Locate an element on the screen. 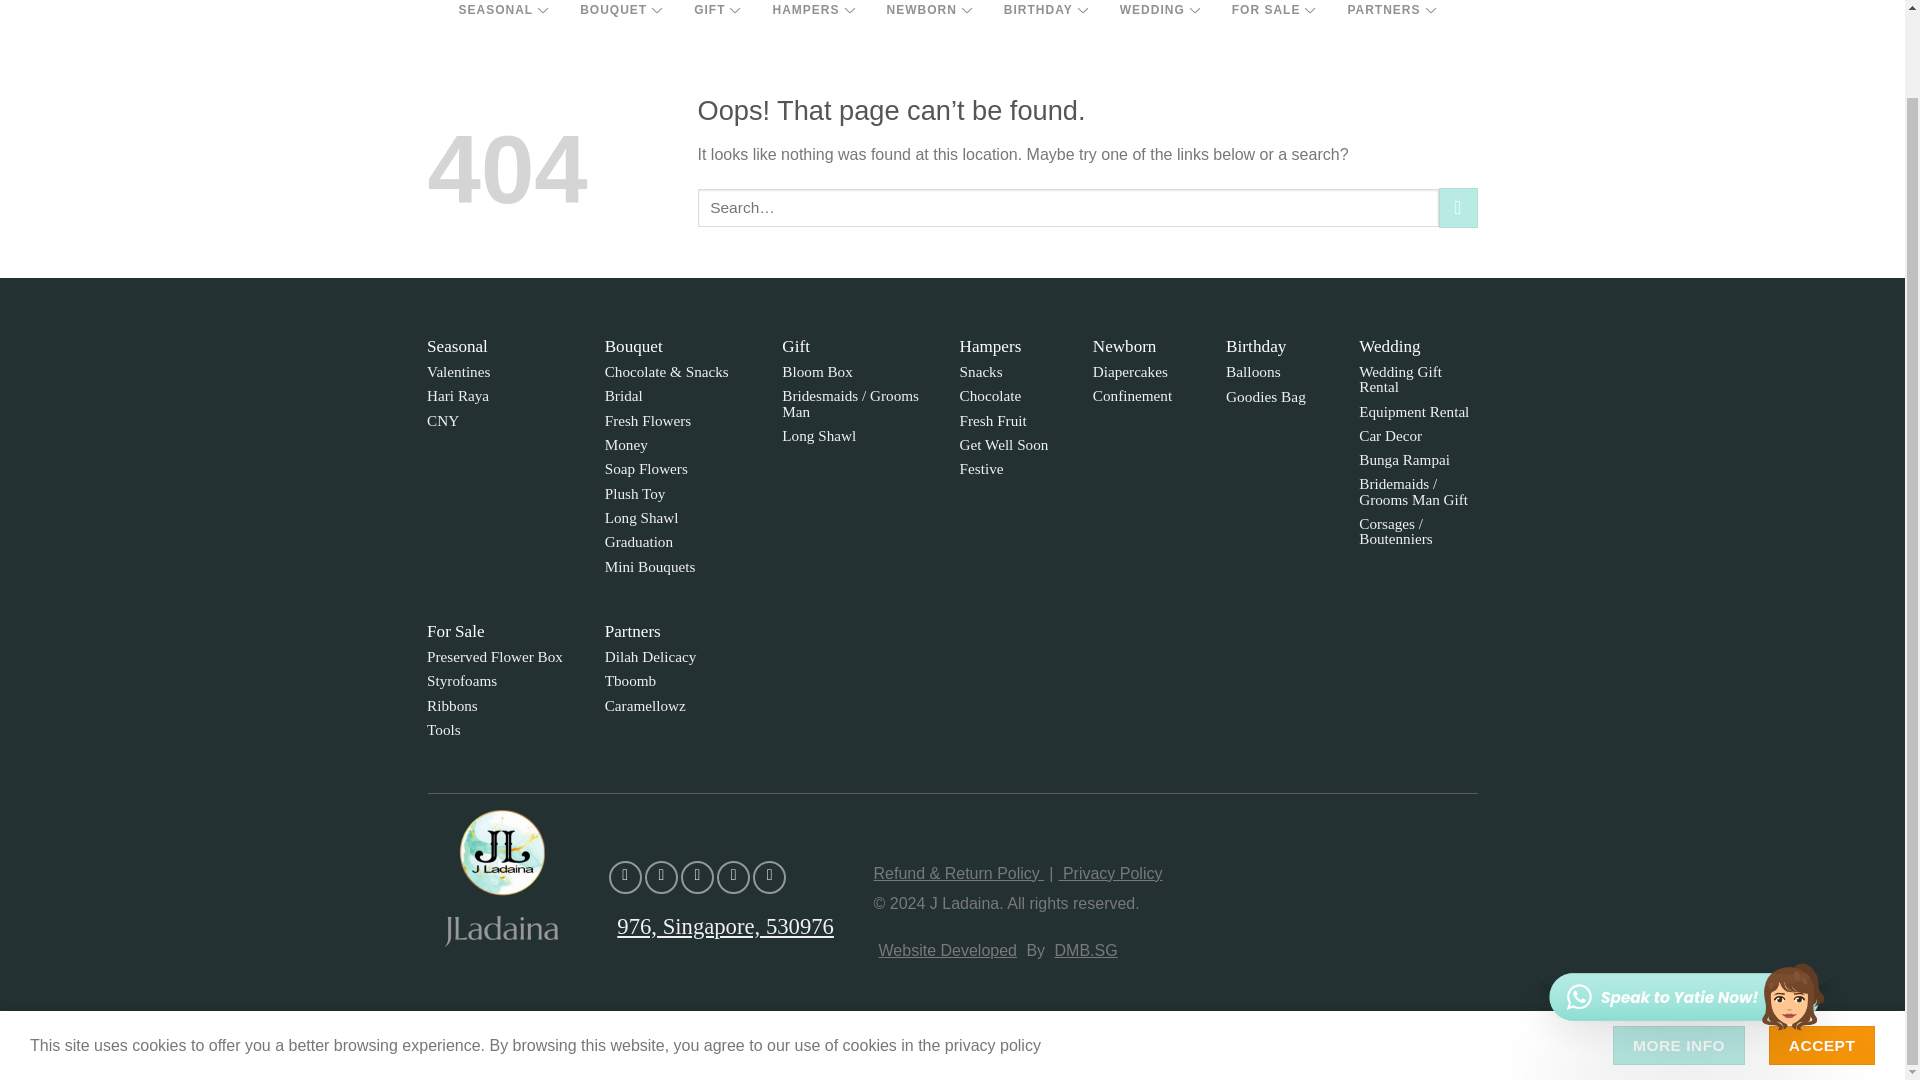 The width and height of the screenshot is (1920, 1080). Send us an email is located at coordinates (733, 877).